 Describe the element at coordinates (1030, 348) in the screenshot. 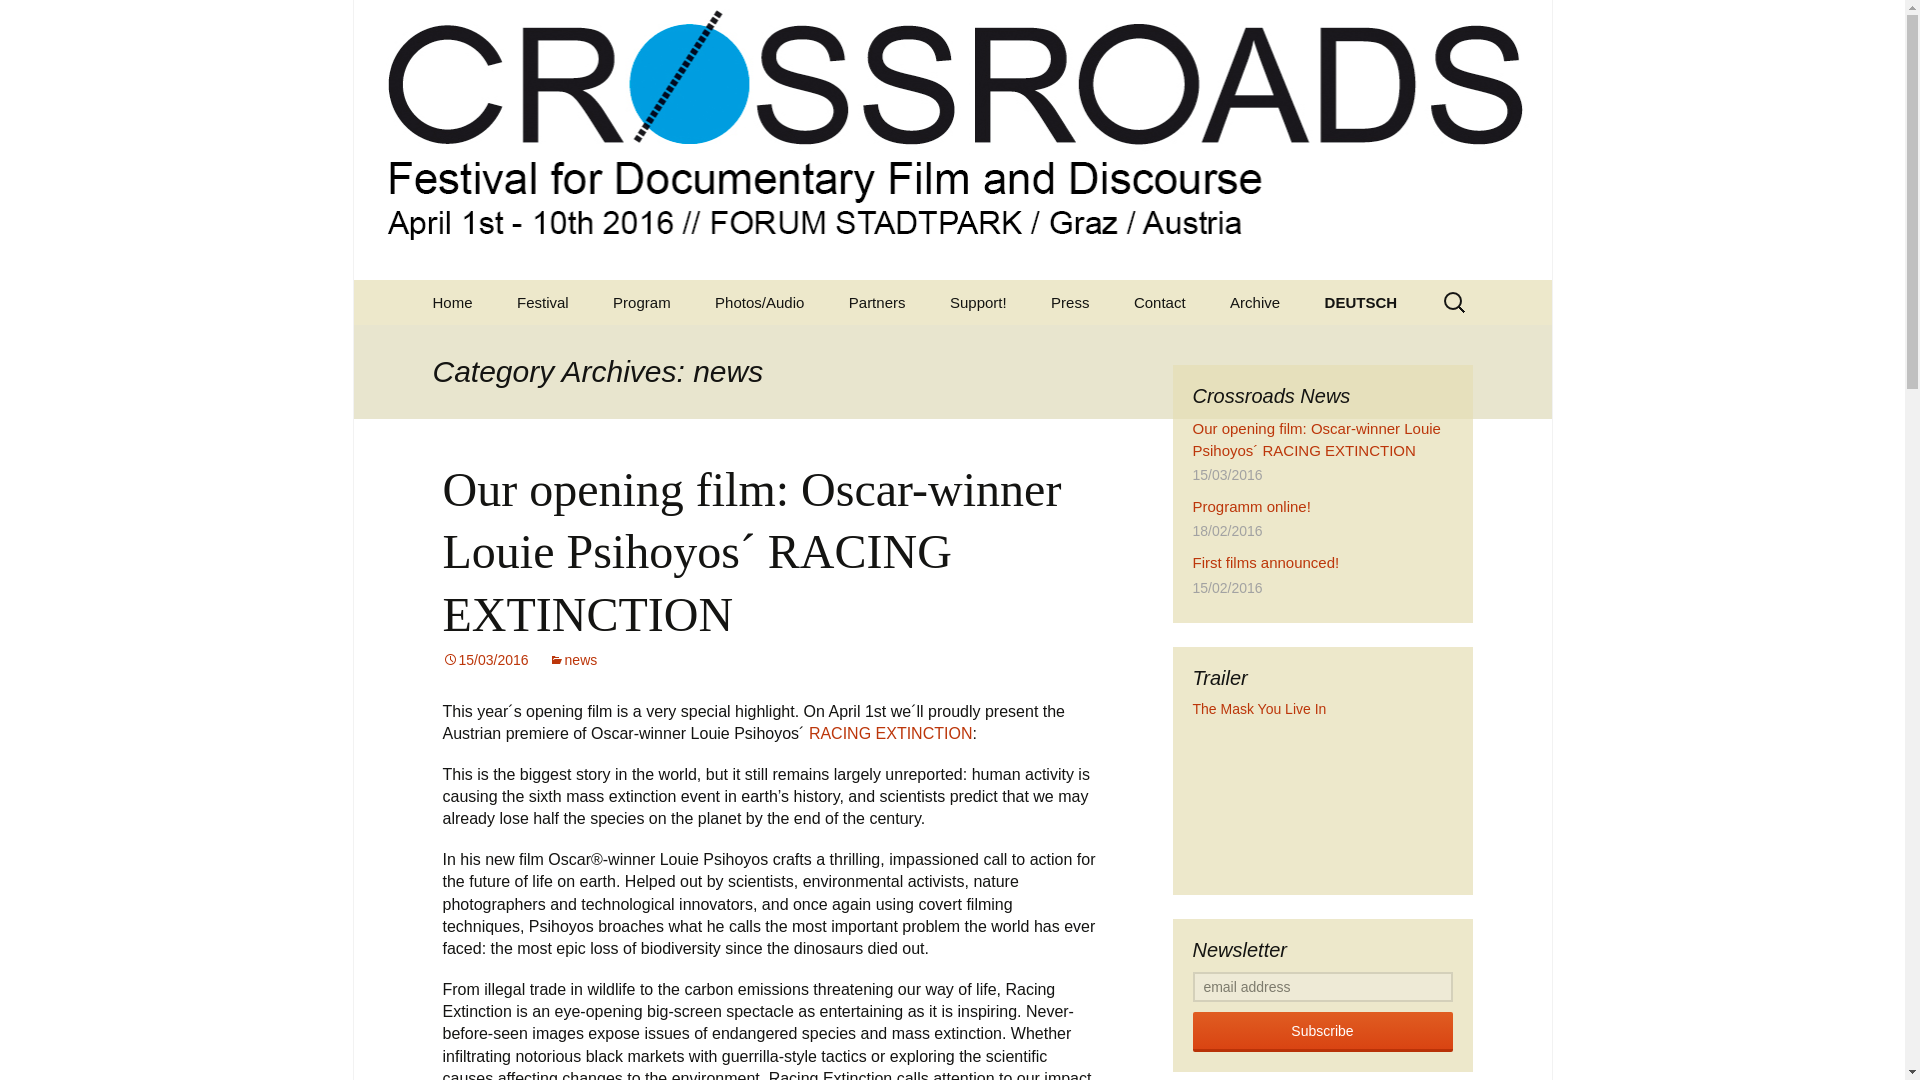

I see `Crowdfunding` at that location.